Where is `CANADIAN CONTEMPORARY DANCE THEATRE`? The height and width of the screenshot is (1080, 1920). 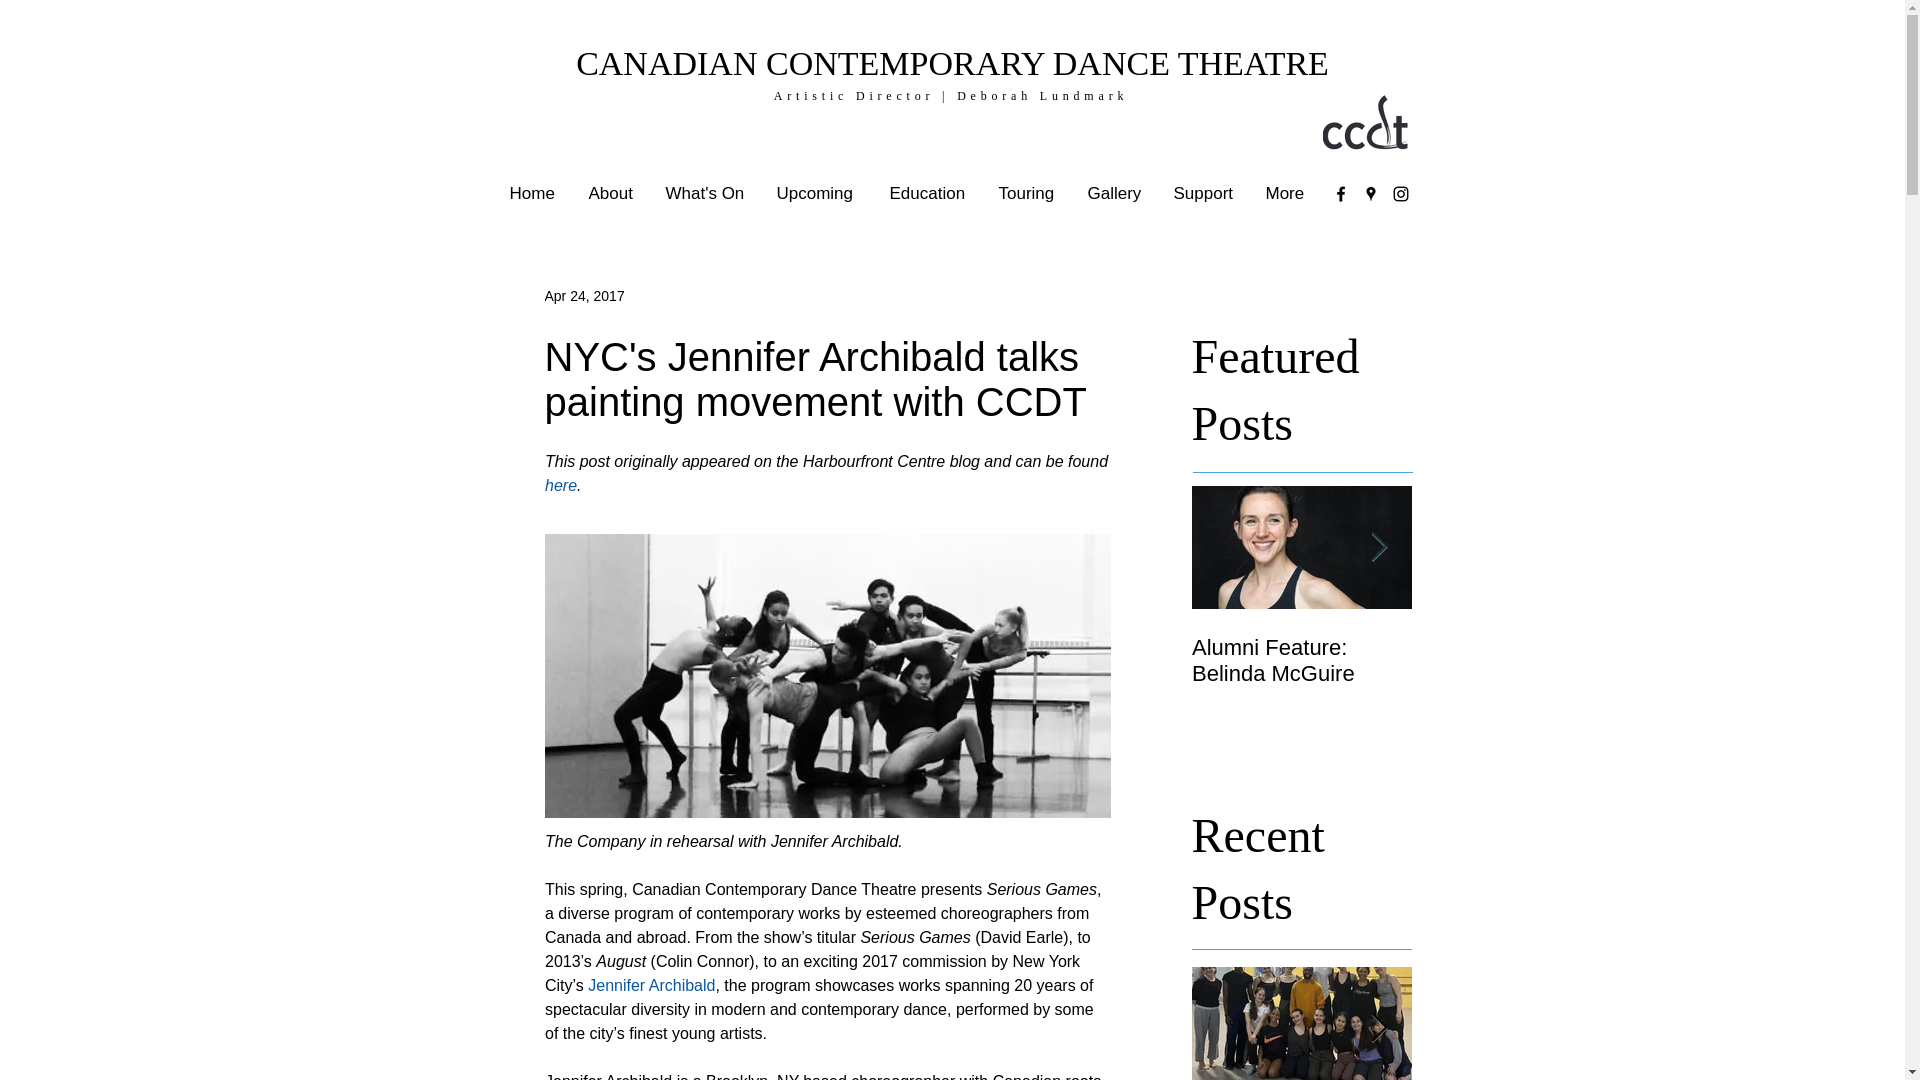
CANADIAN CONTEMPORARY DANCE THEATRE is located at coordinates (952, 64).